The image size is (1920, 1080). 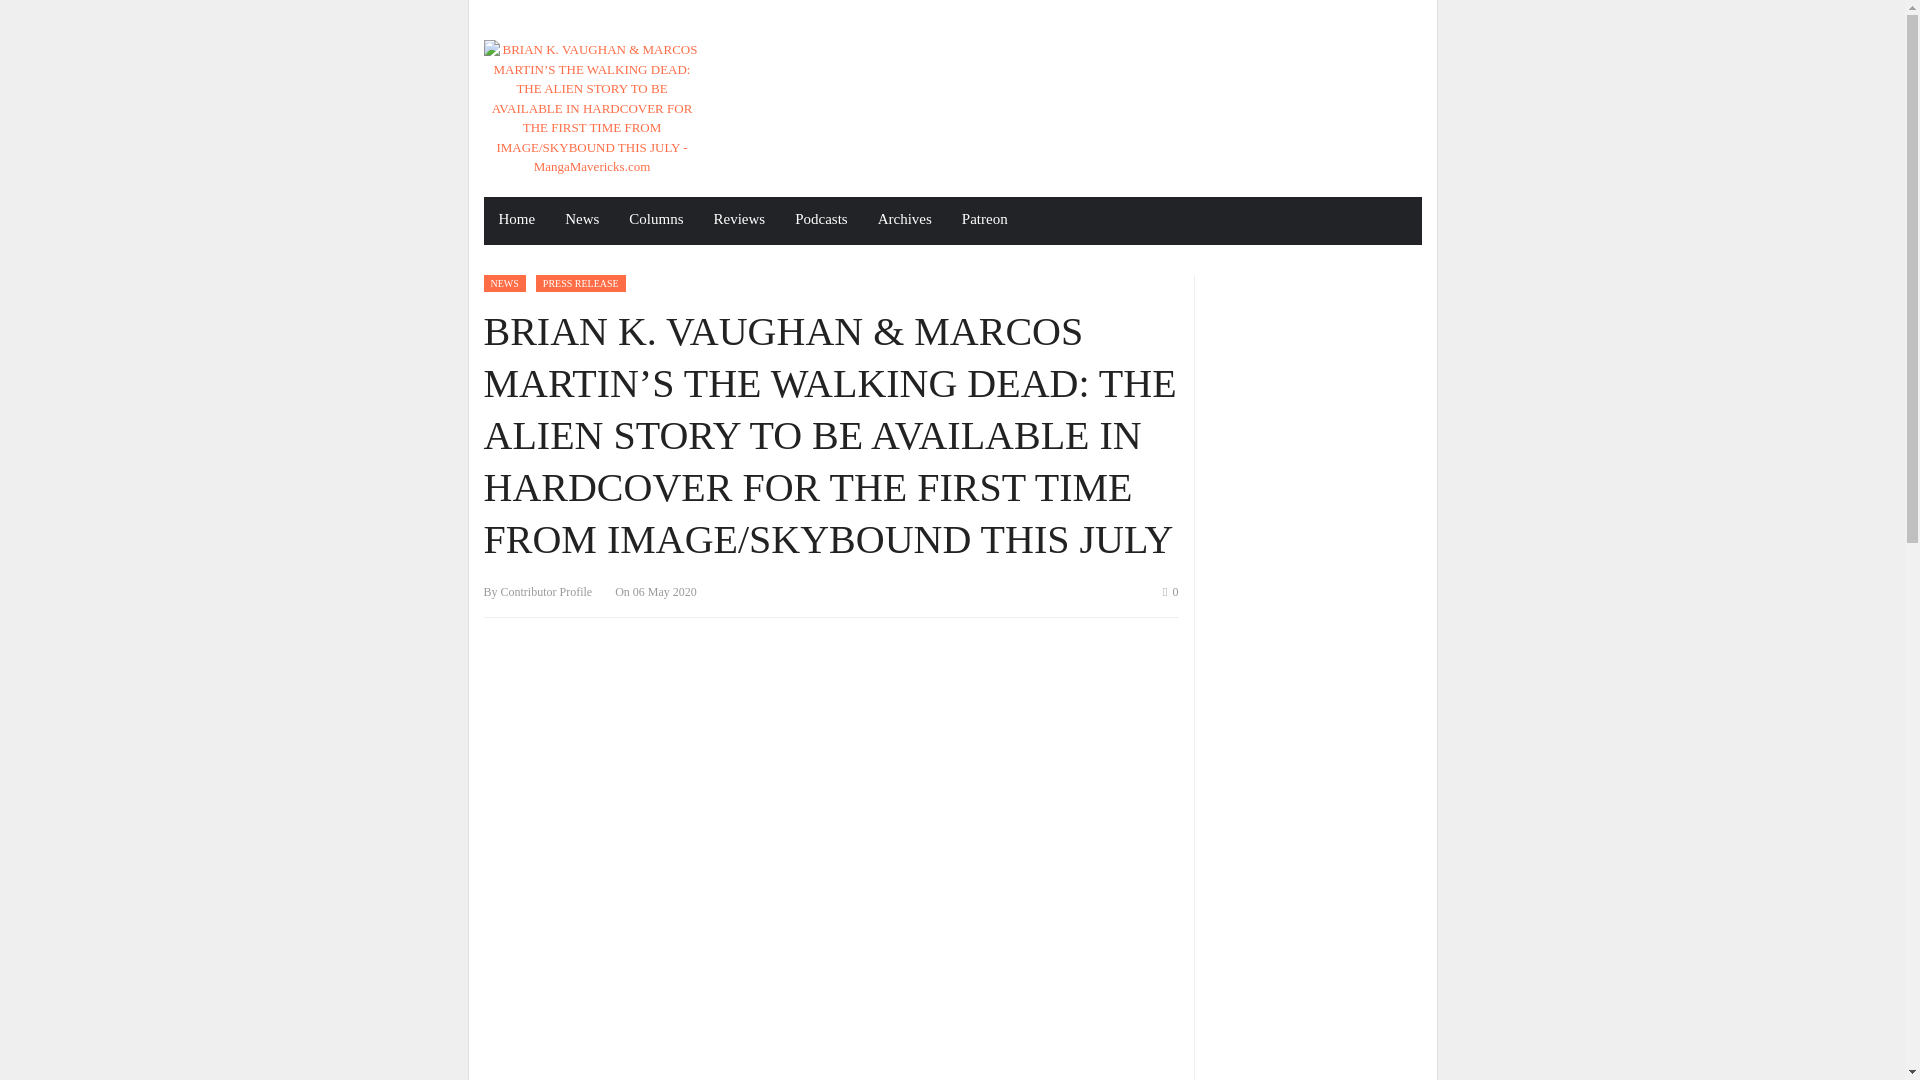 What do you see at coordinates (582, 220) in the screenshot?
I see `News` at bounding box center [582, 220].